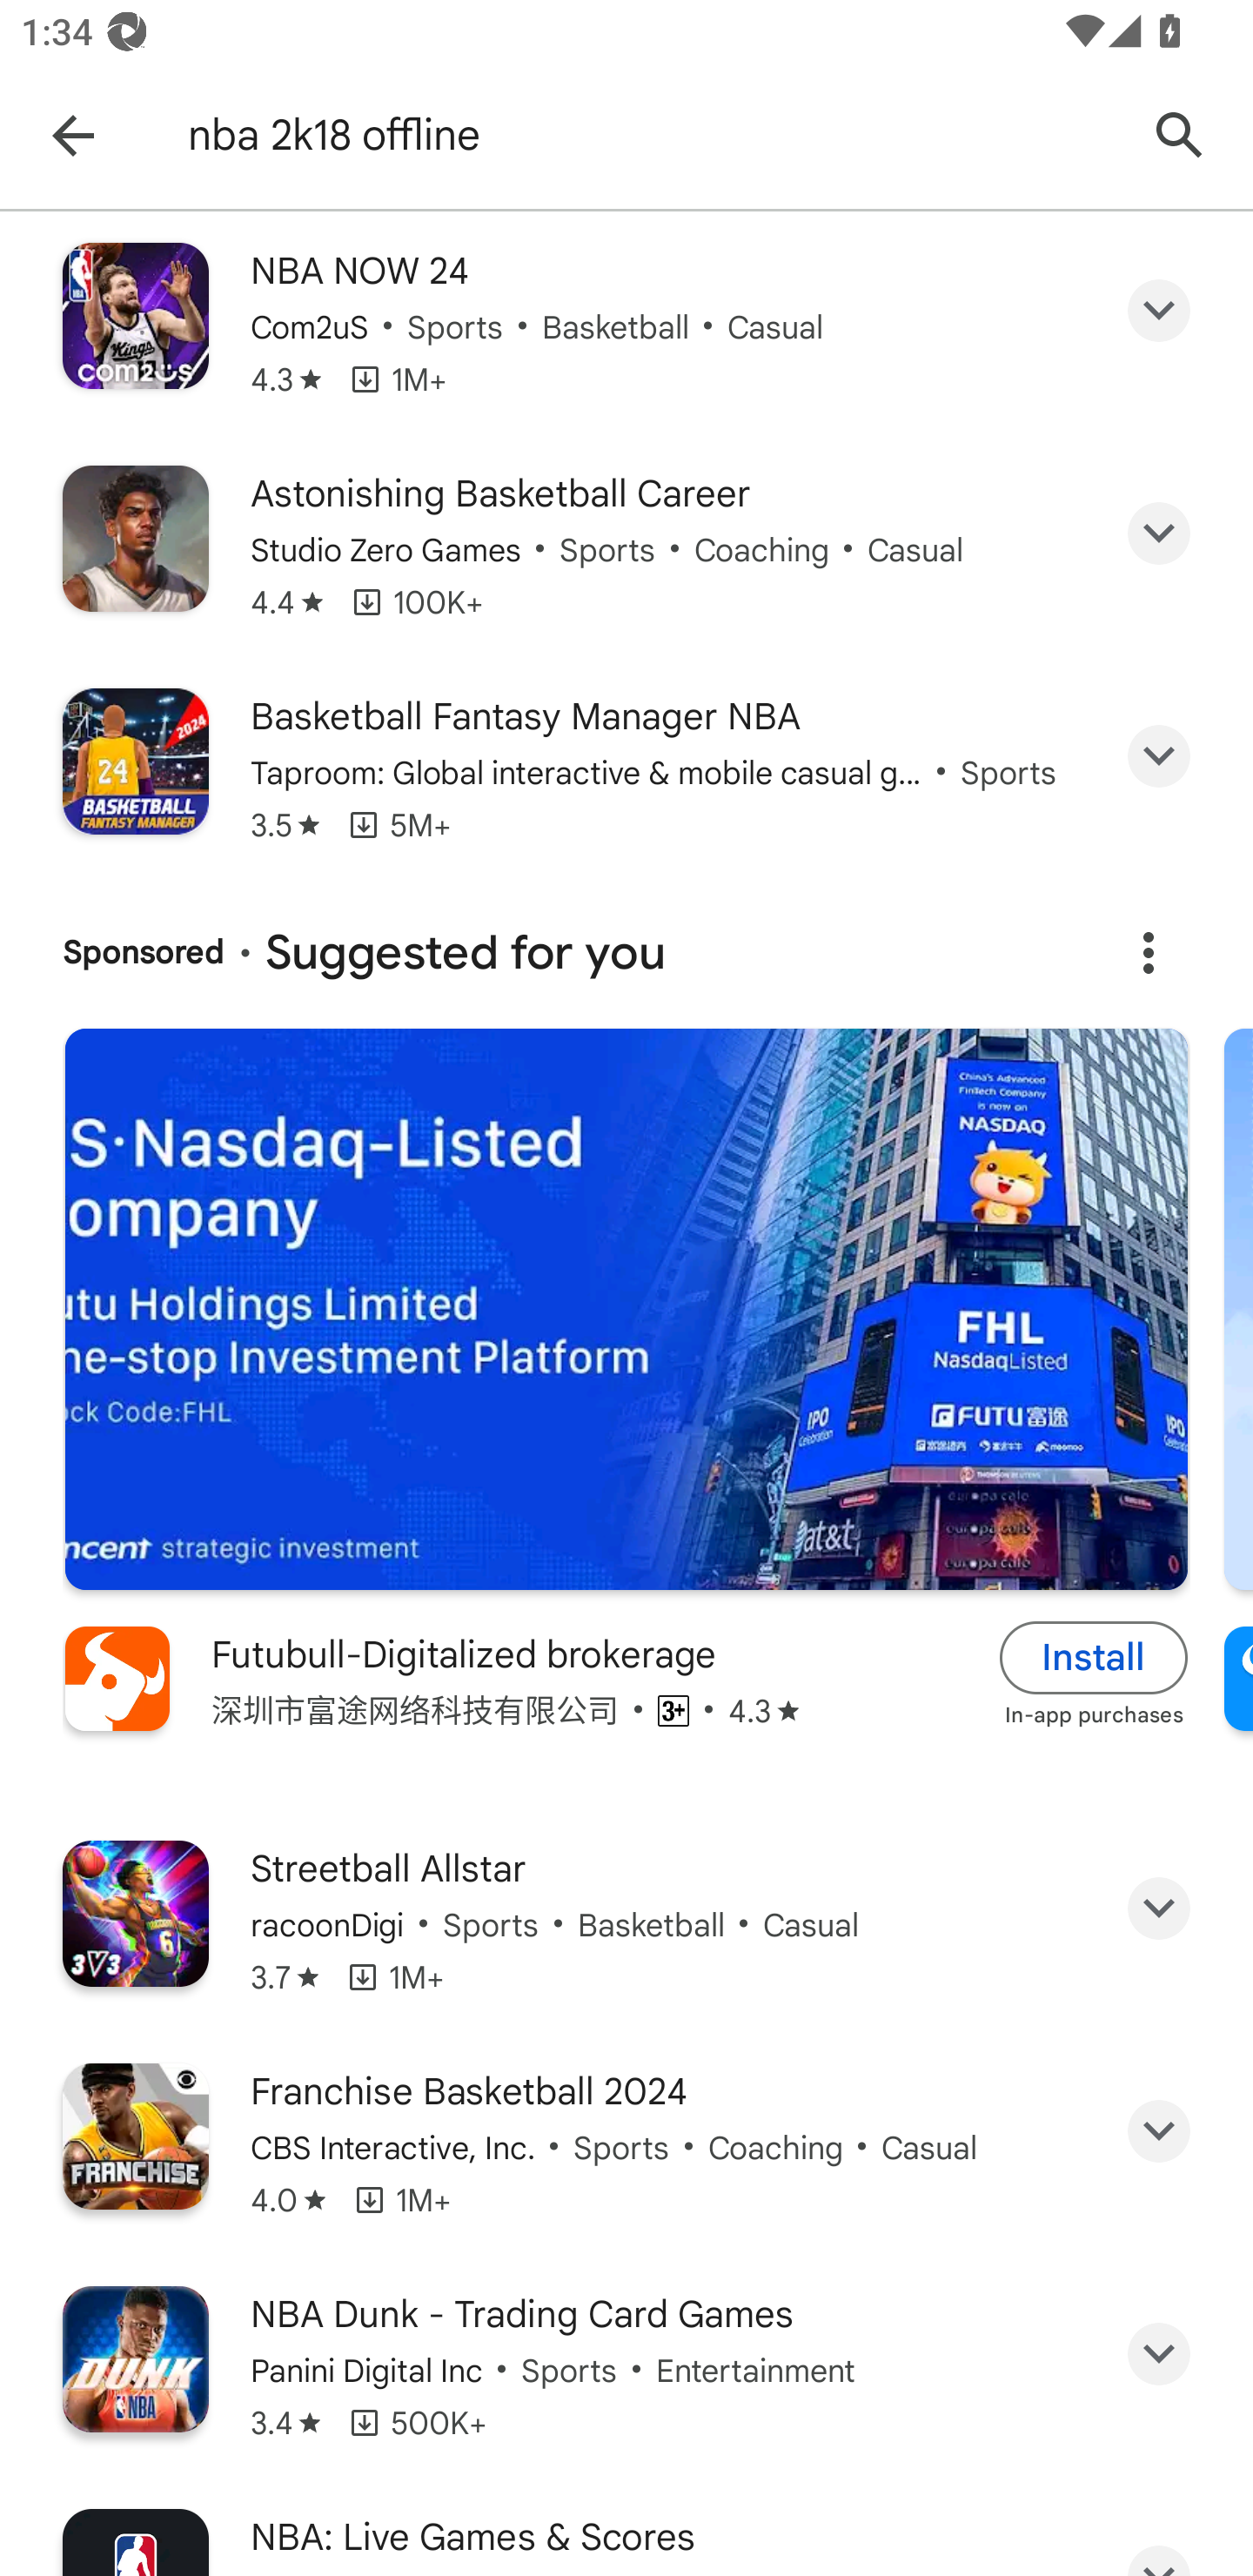 The width and height of the screenshot is (1253, 2576). I want to click on nba 2k18 offline, so click(653, 135).